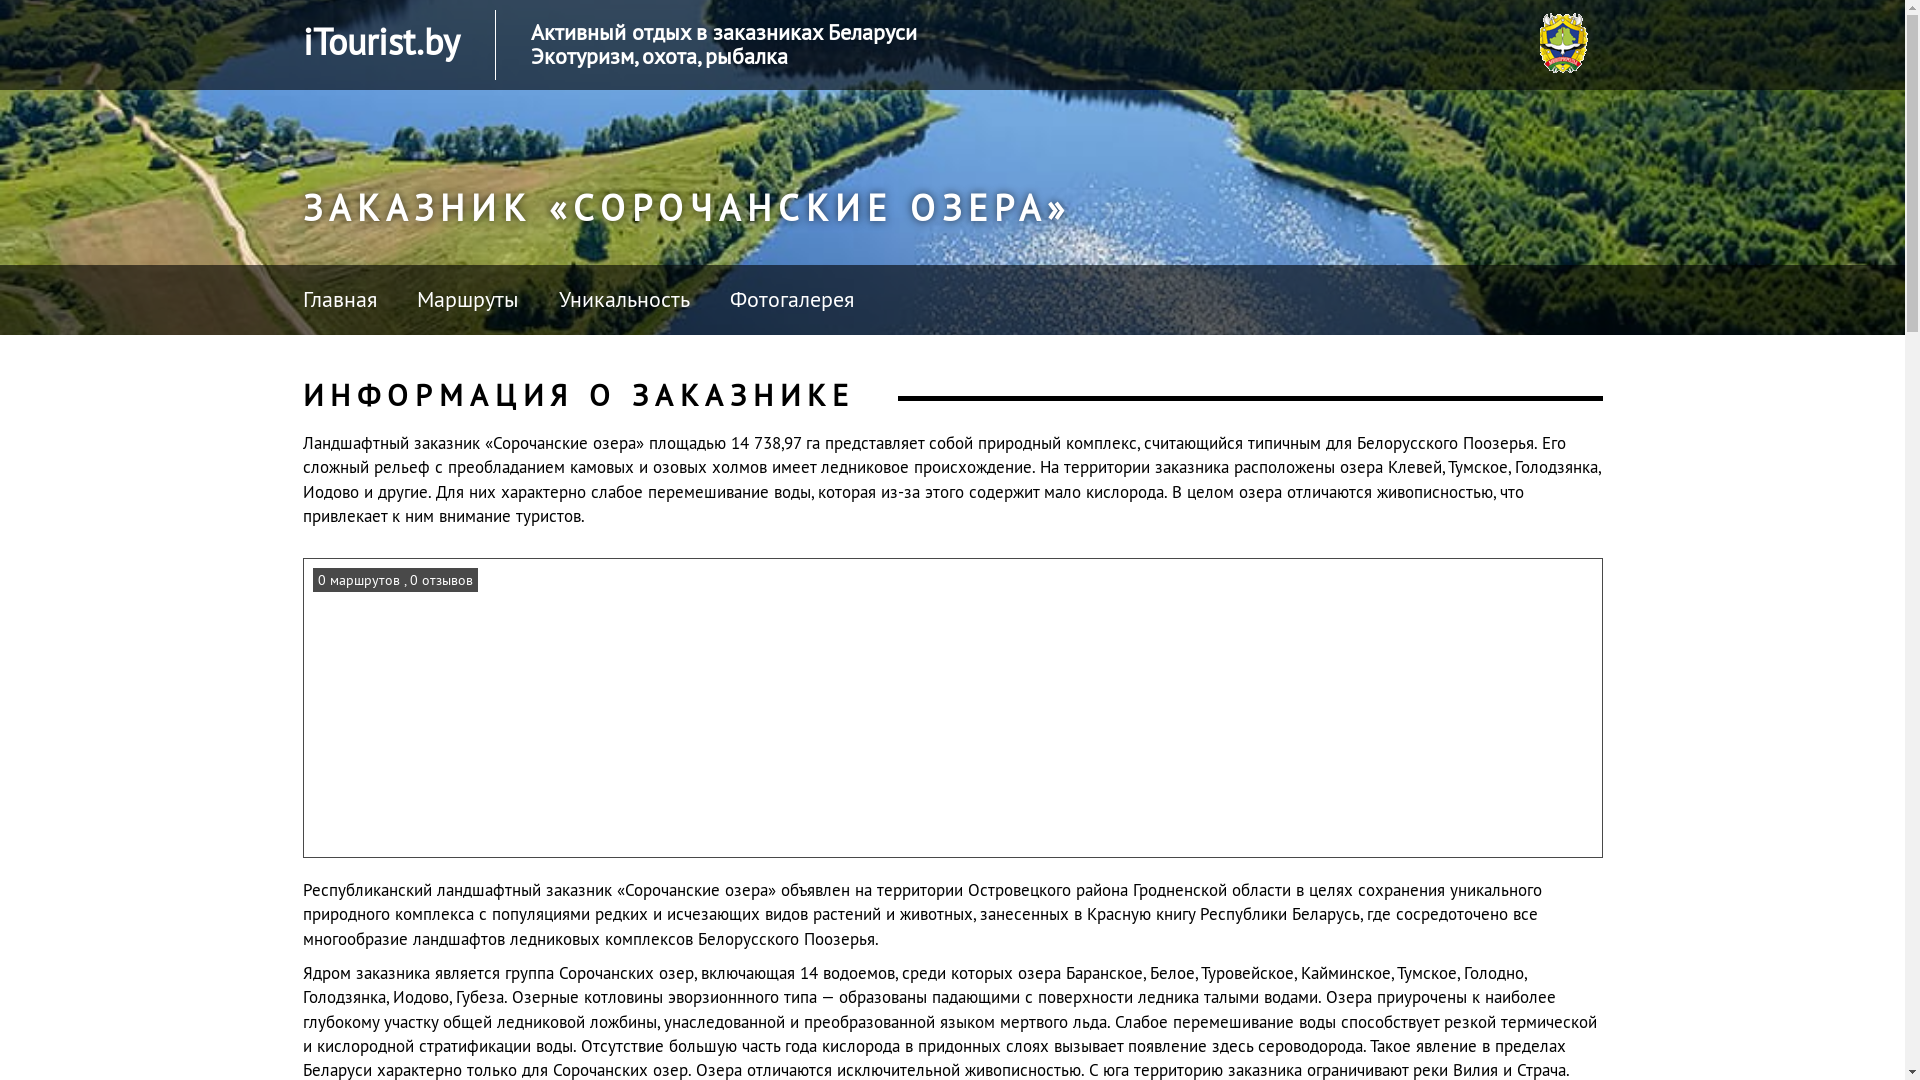 This screenshot has height=1080, width=1920. I want to click on iTourist.by, so click(380, 42).